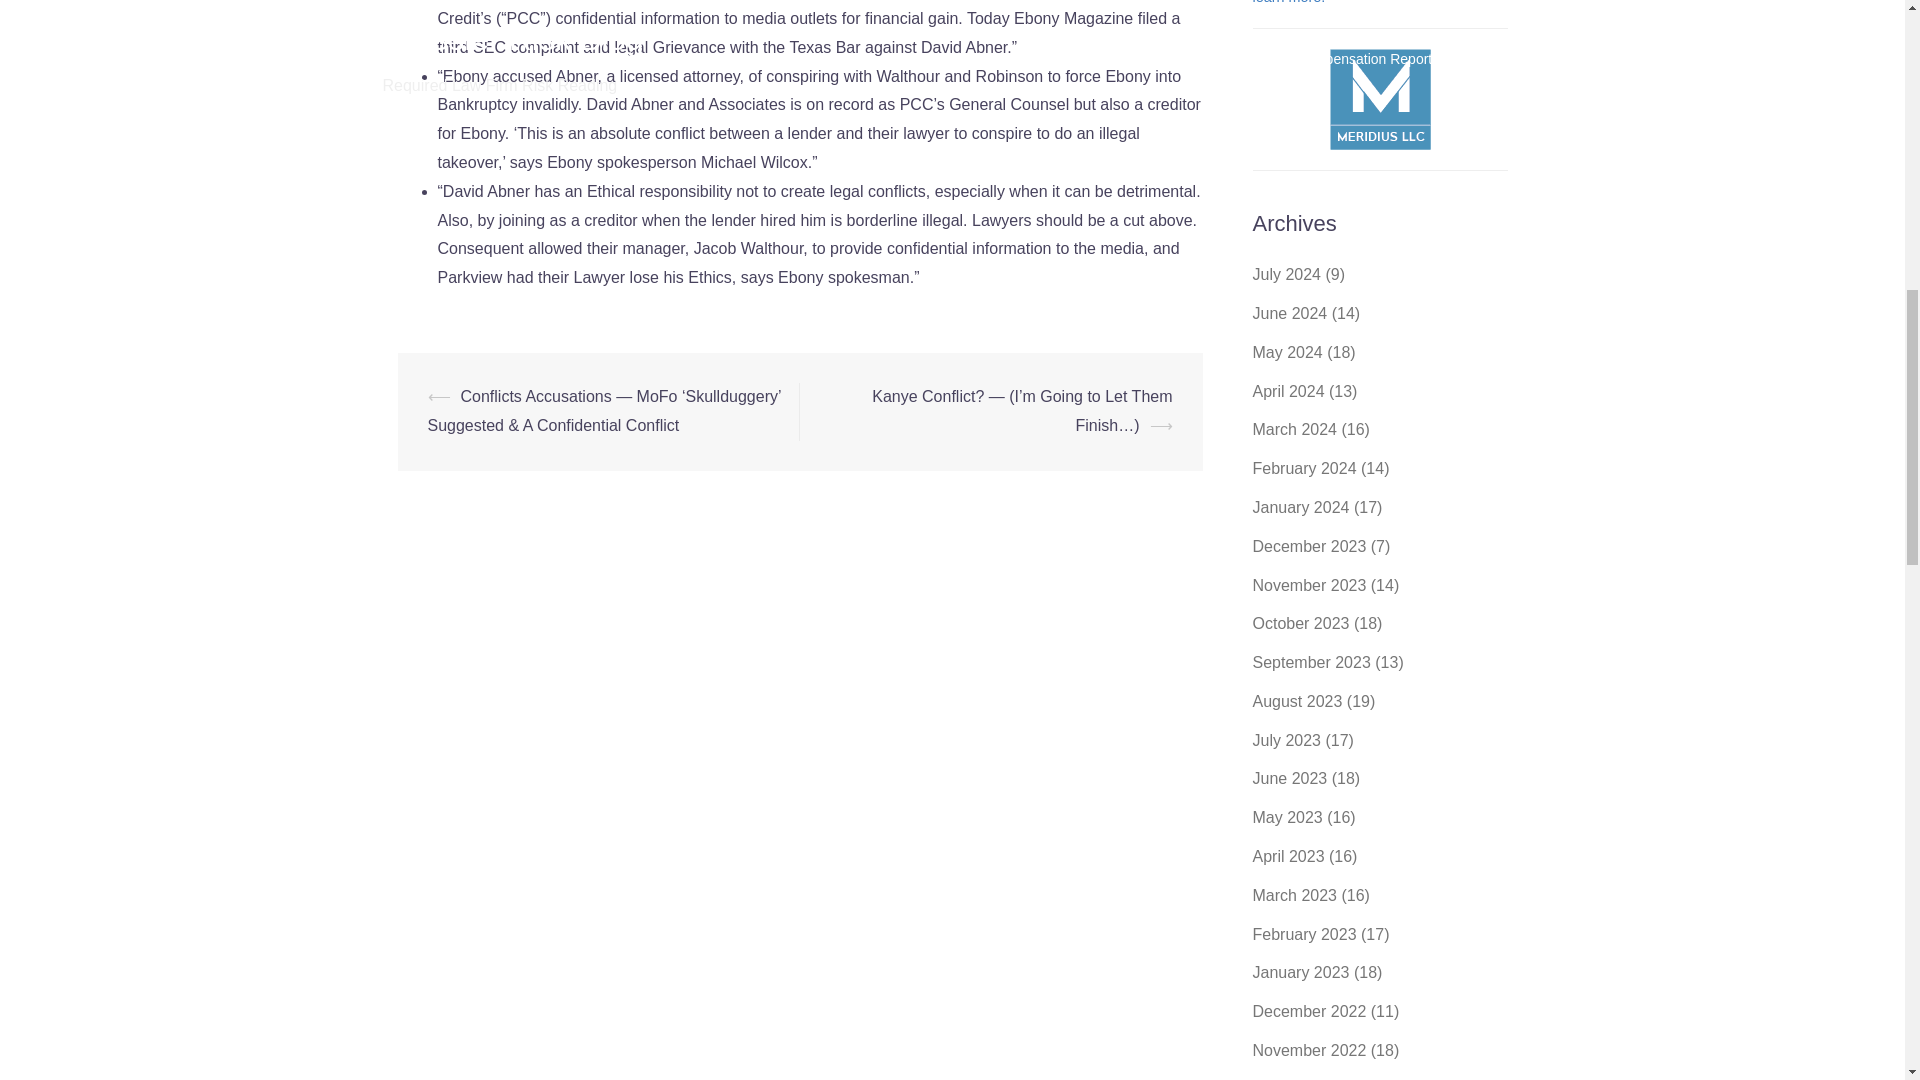 Image resolution: width=1920 pixels, height=1080 pixels. Describe the element at coordinates (1288, 856) in the screenshot. I see `April 2023` at that location.